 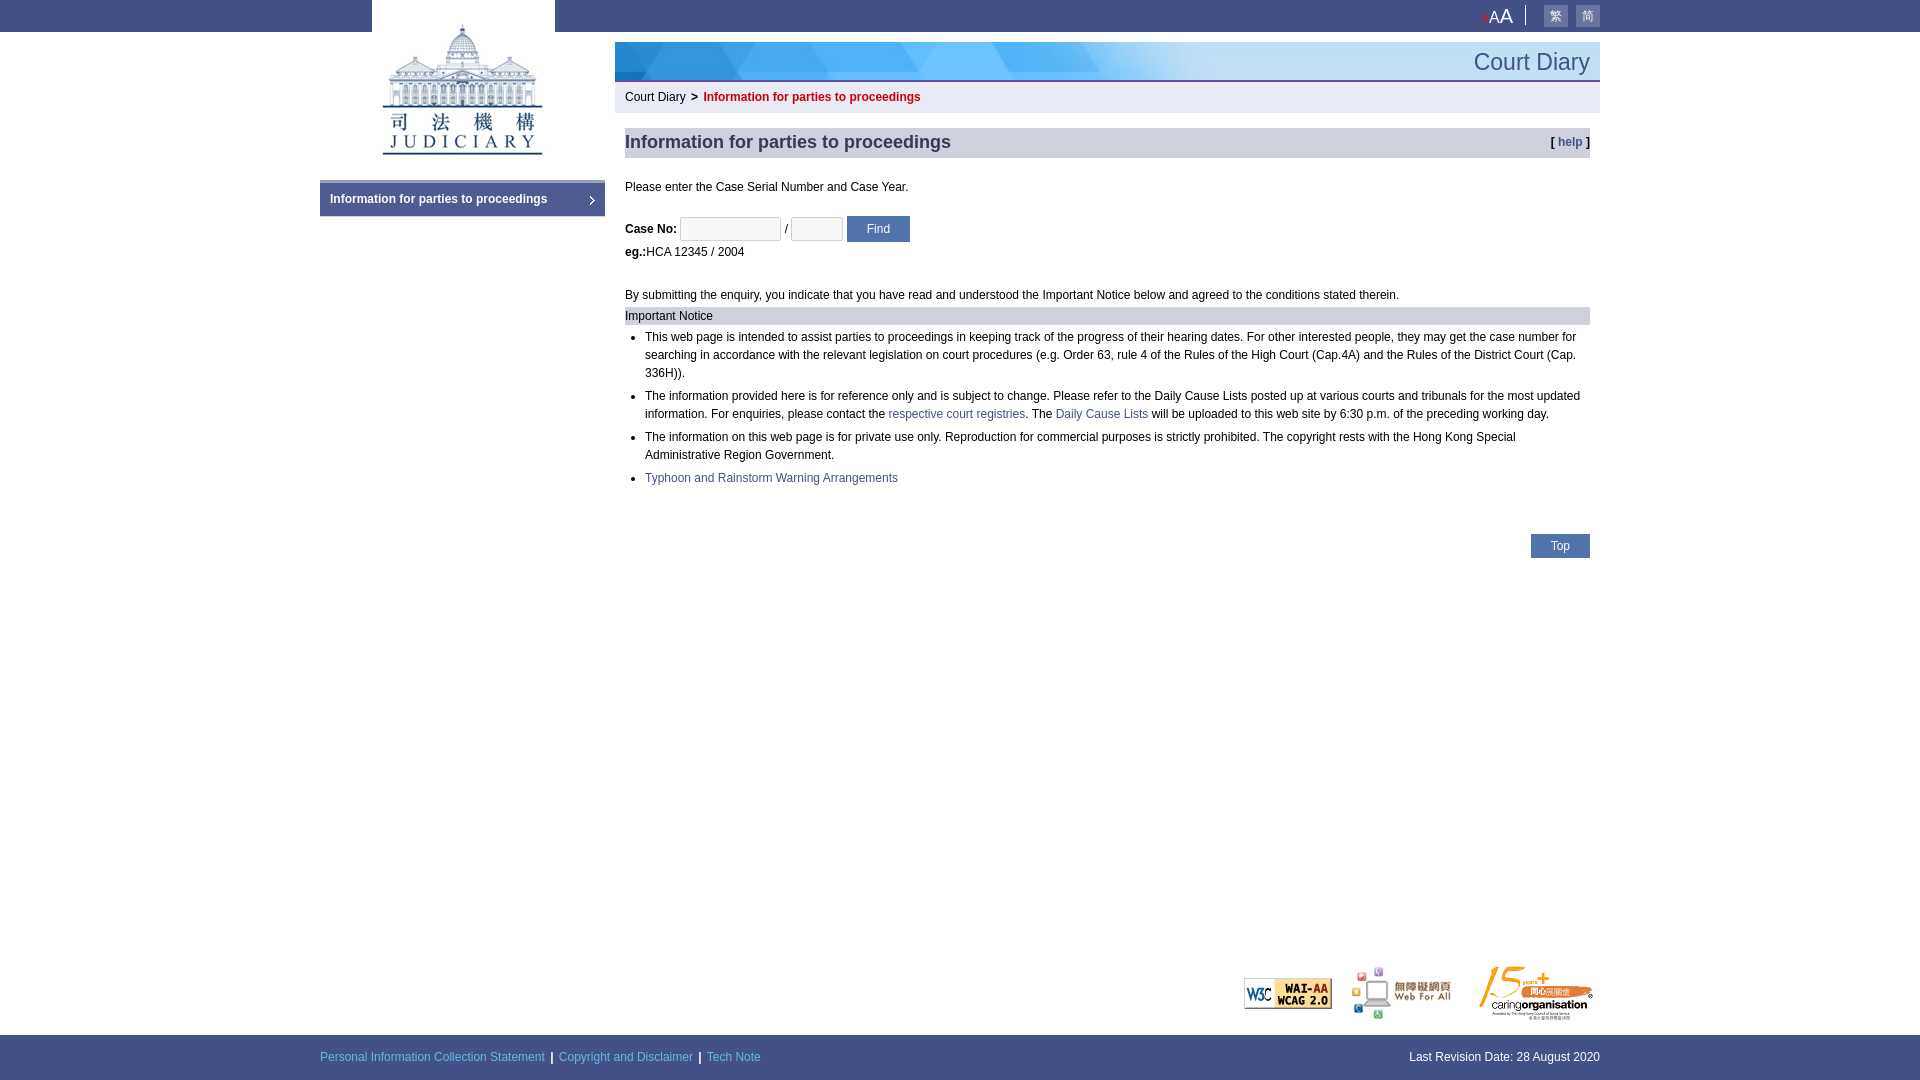 I want to click on Copyright and Disclaimer, so click(x=626, y=1056).